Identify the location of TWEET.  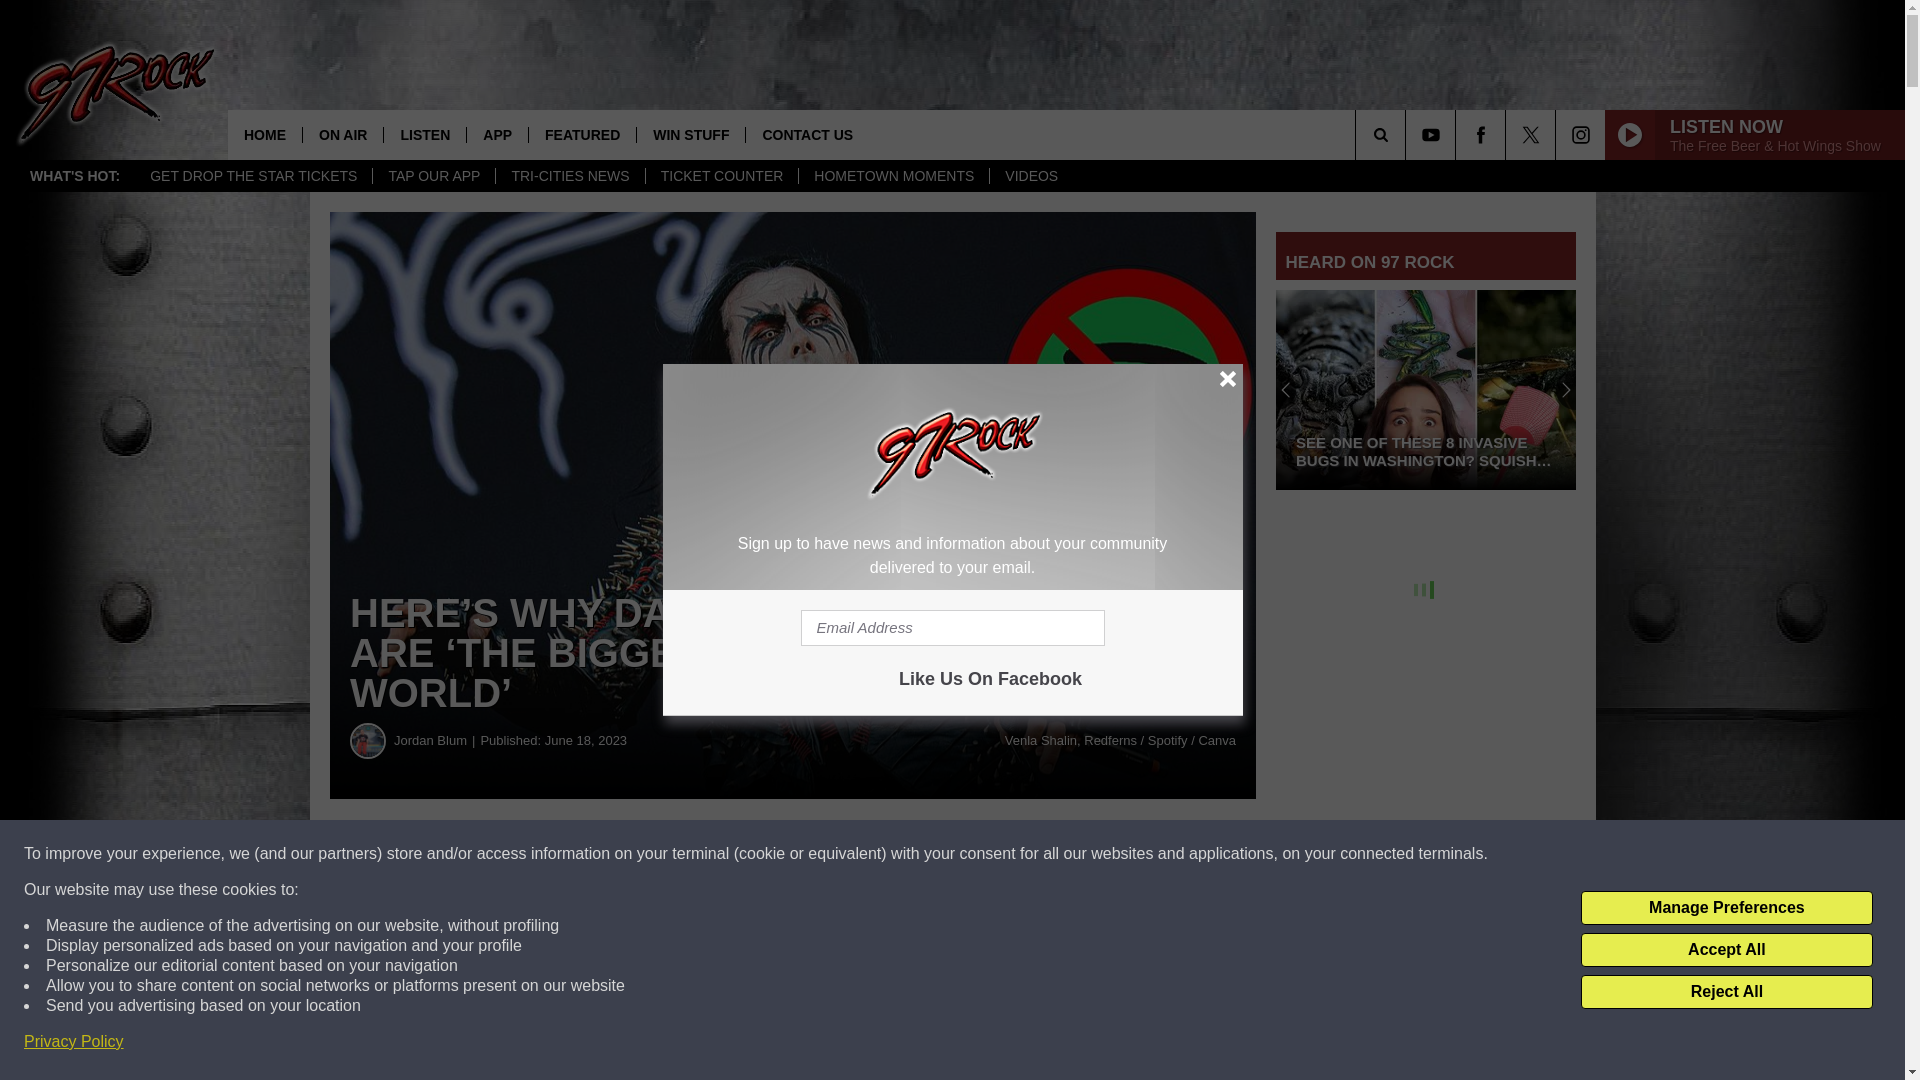
(978, 854).